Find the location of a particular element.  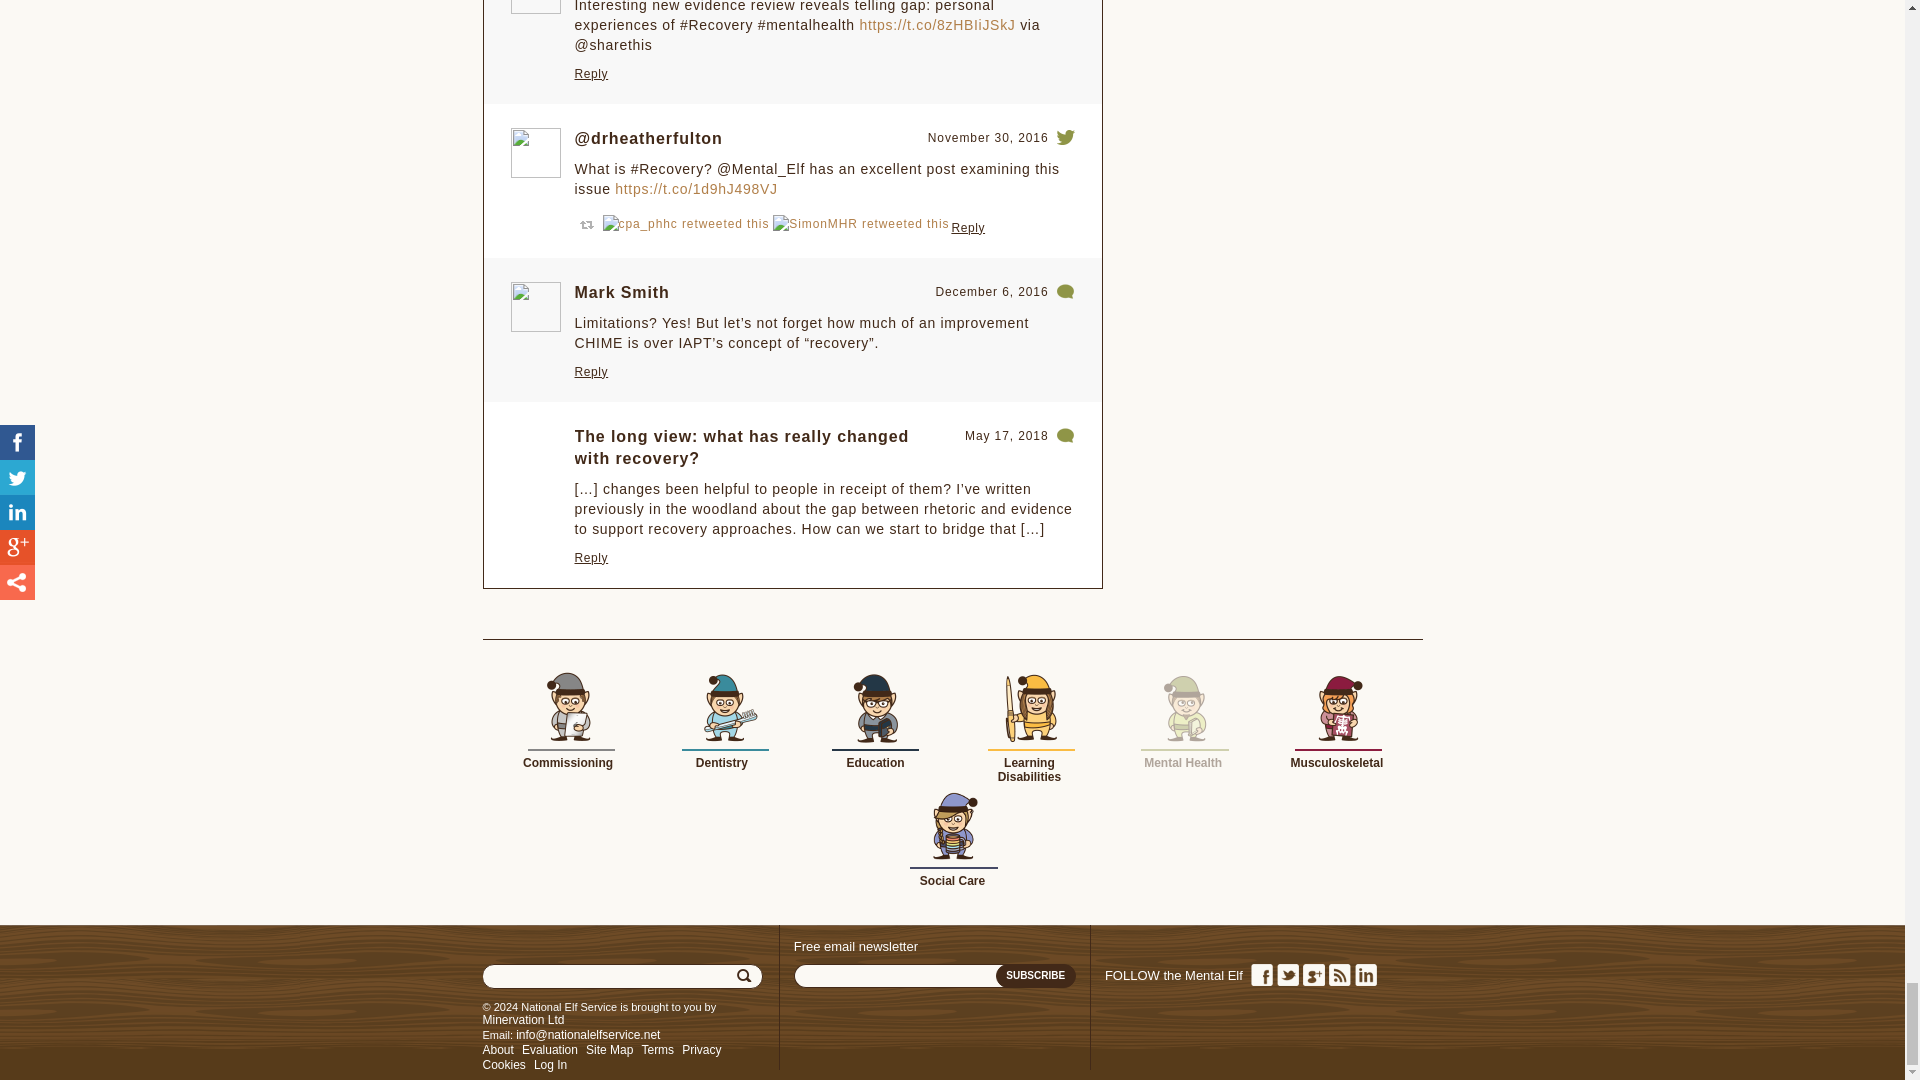

Subscribe is located at coordinates (1036, 976).